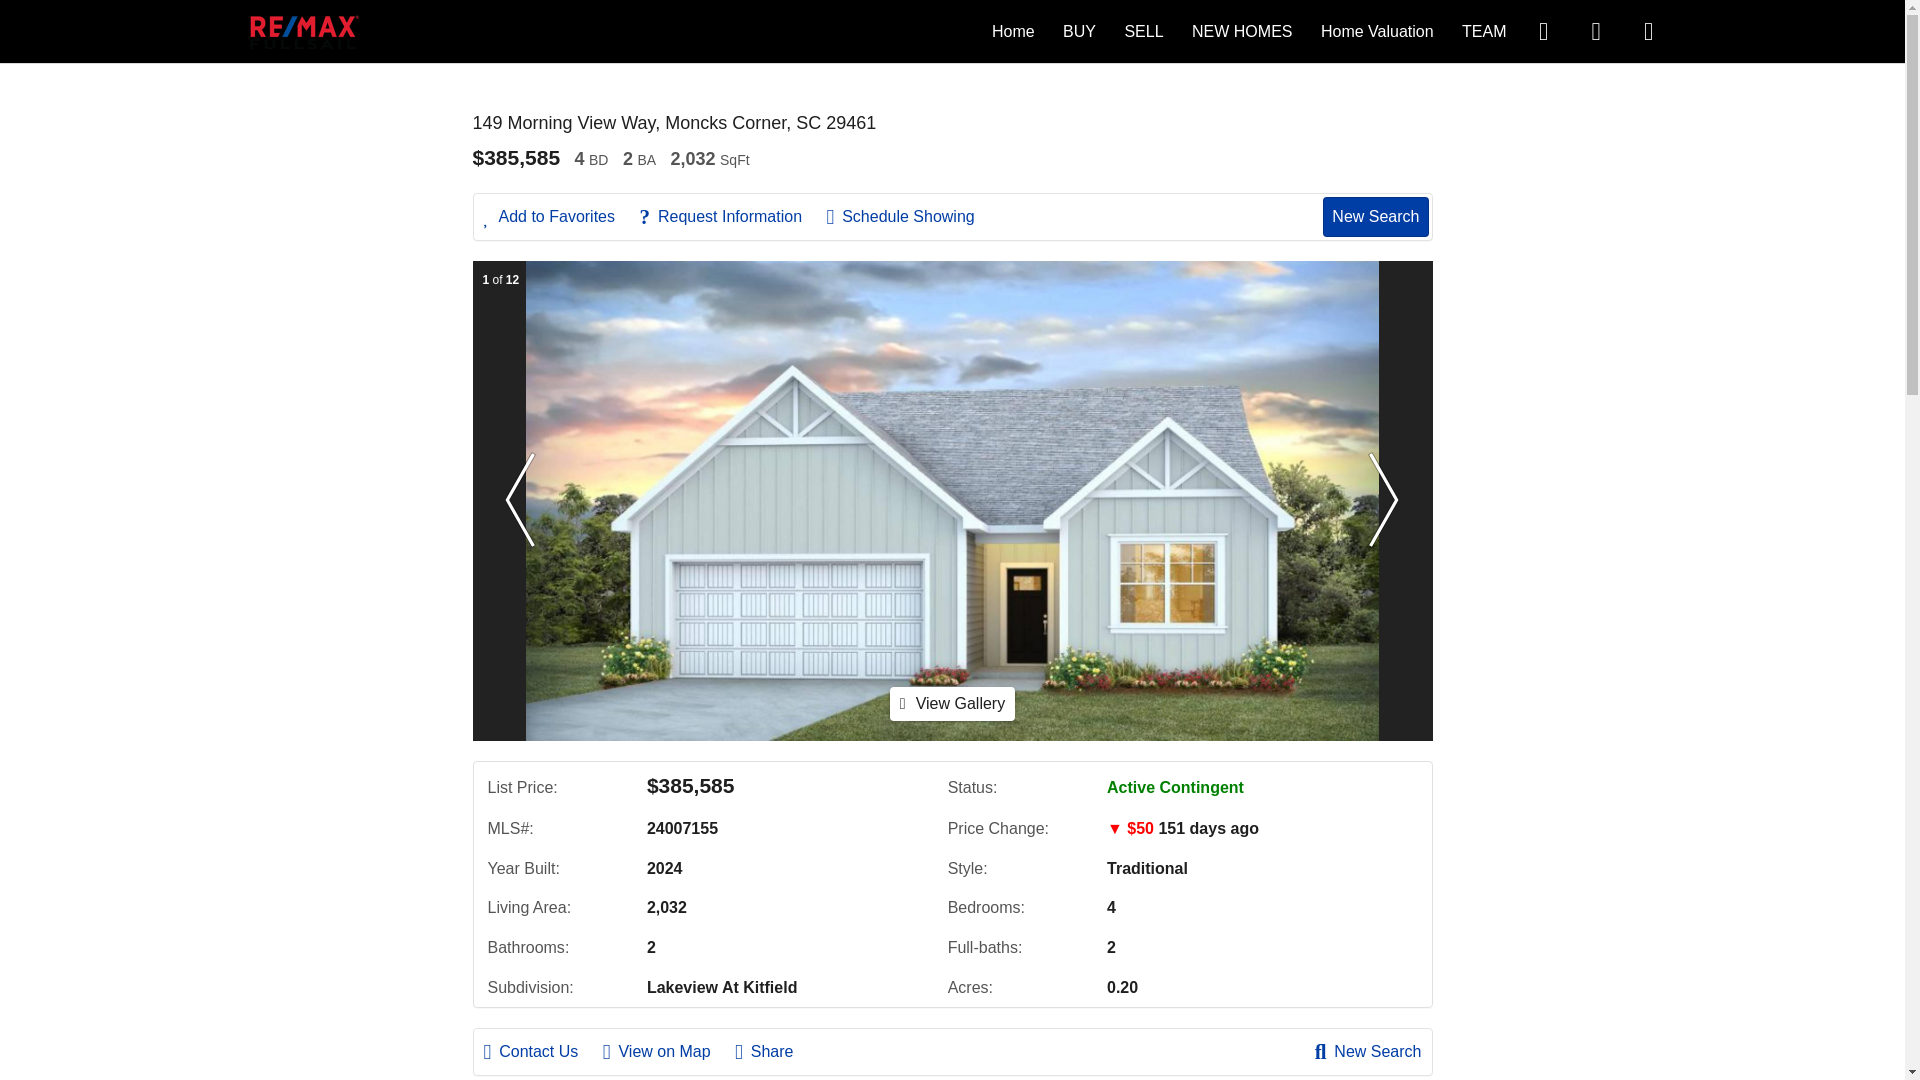 The height and width of the screenshot is (1080, 1920). I want to click on Home Valuation, so click(1377, 30).